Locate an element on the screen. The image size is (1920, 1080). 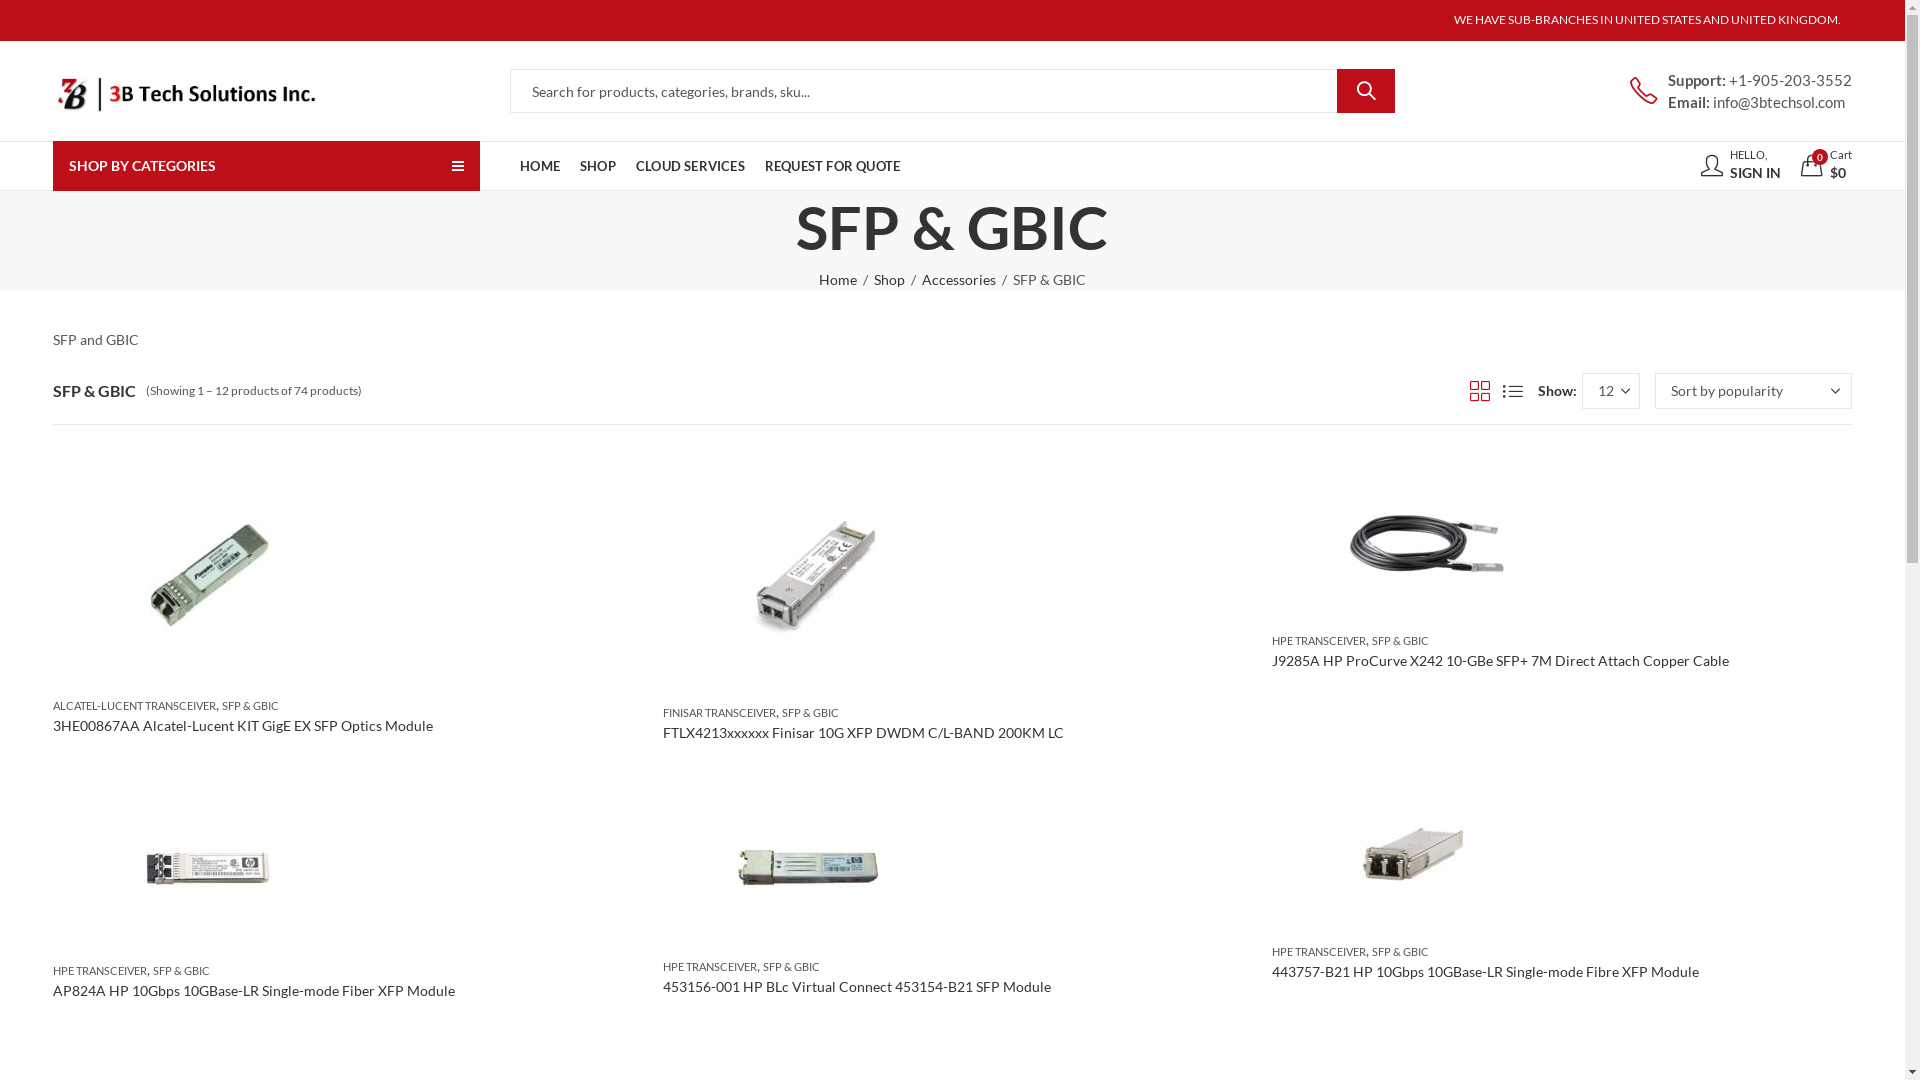
SFP & GBIC is located at coordinates (182, 970).